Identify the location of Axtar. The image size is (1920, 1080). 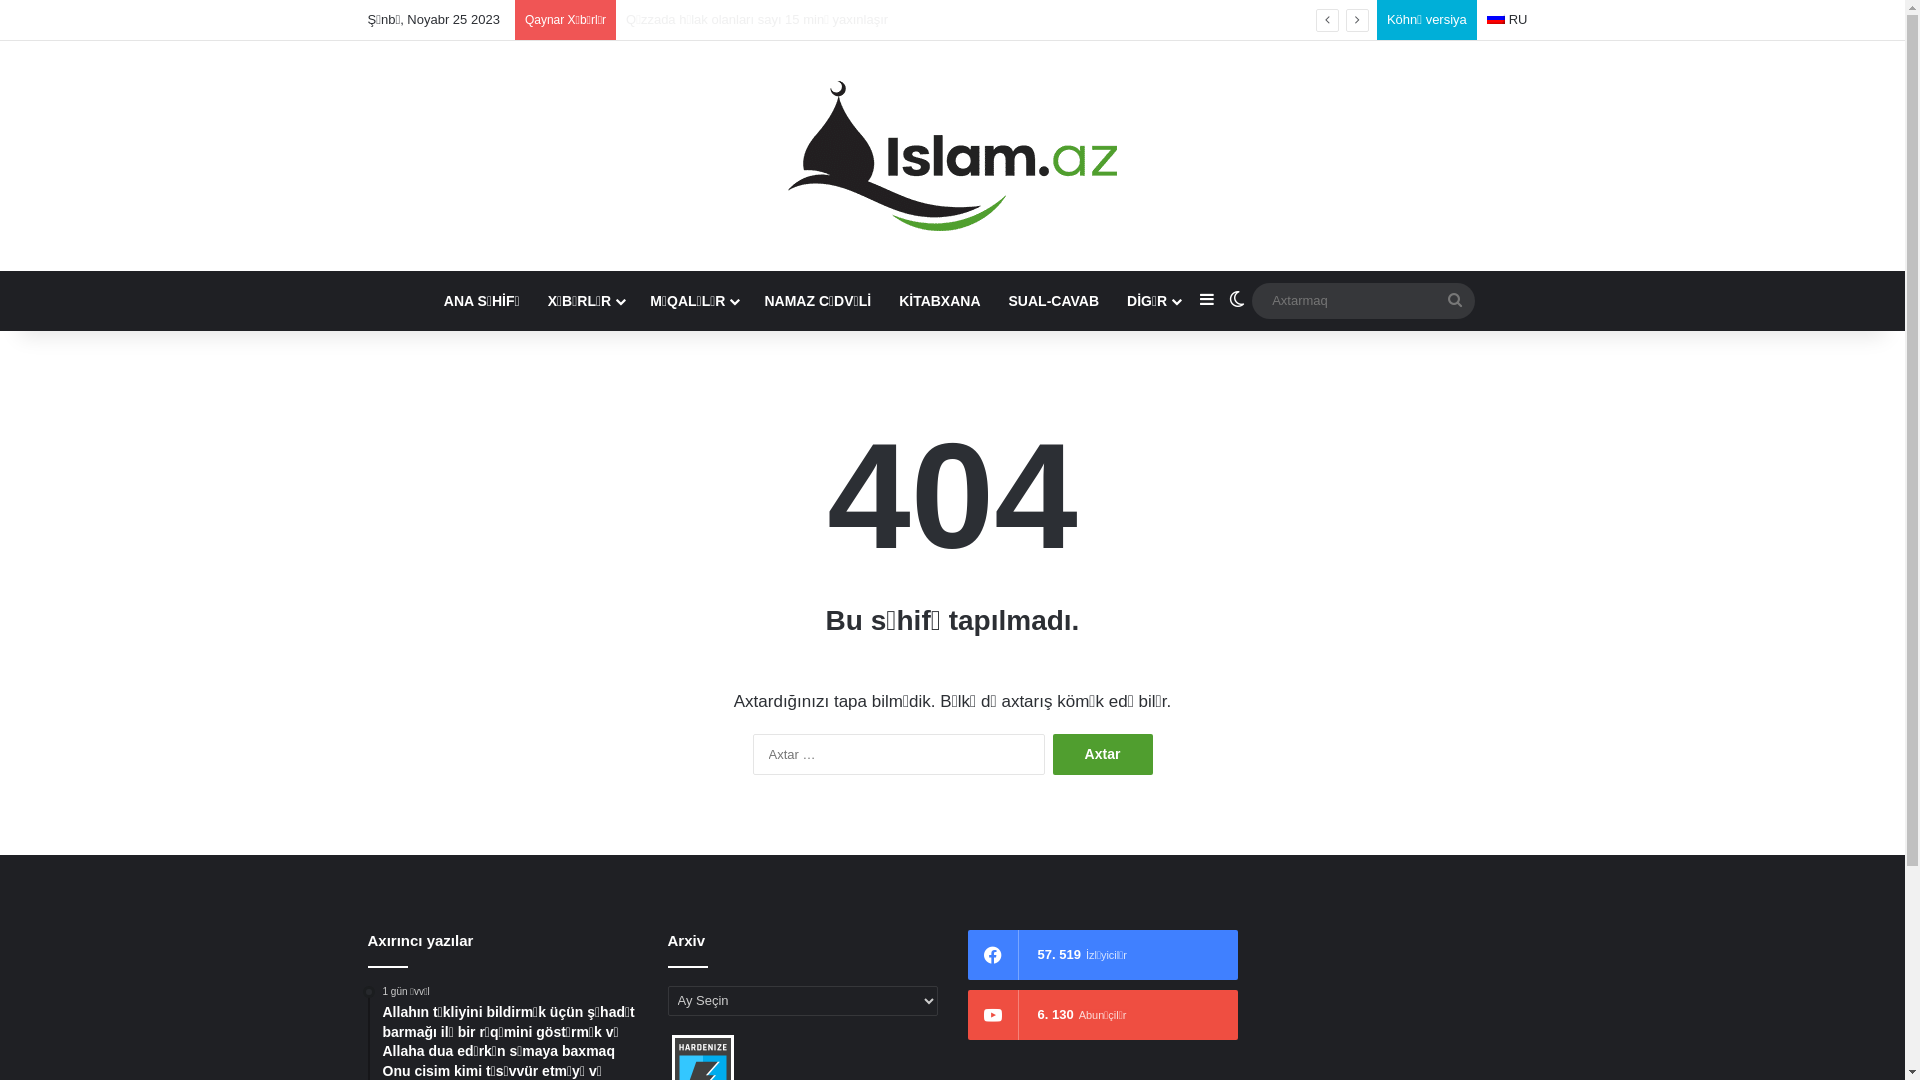
(1102, 754).